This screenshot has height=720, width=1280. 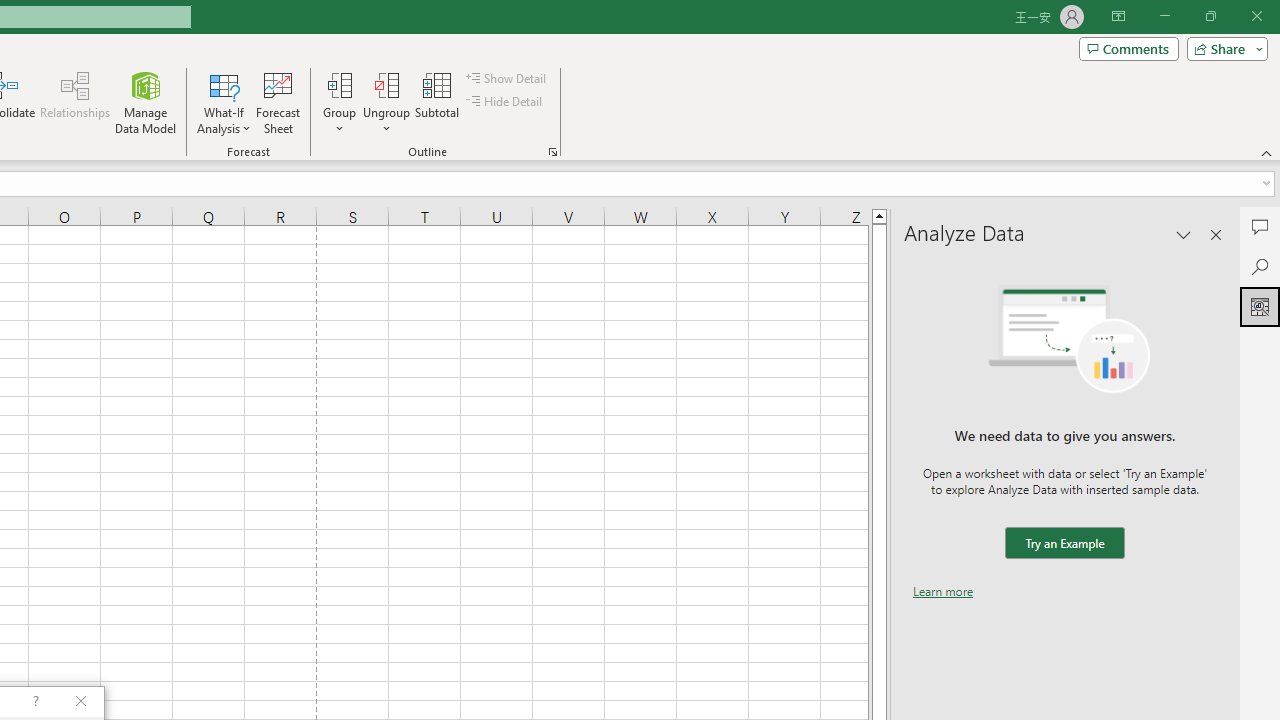 What do you see at coordinates (552, 152) in the screenshot?
I see `Group and Outline Settings` at bounding box center [552, 152].